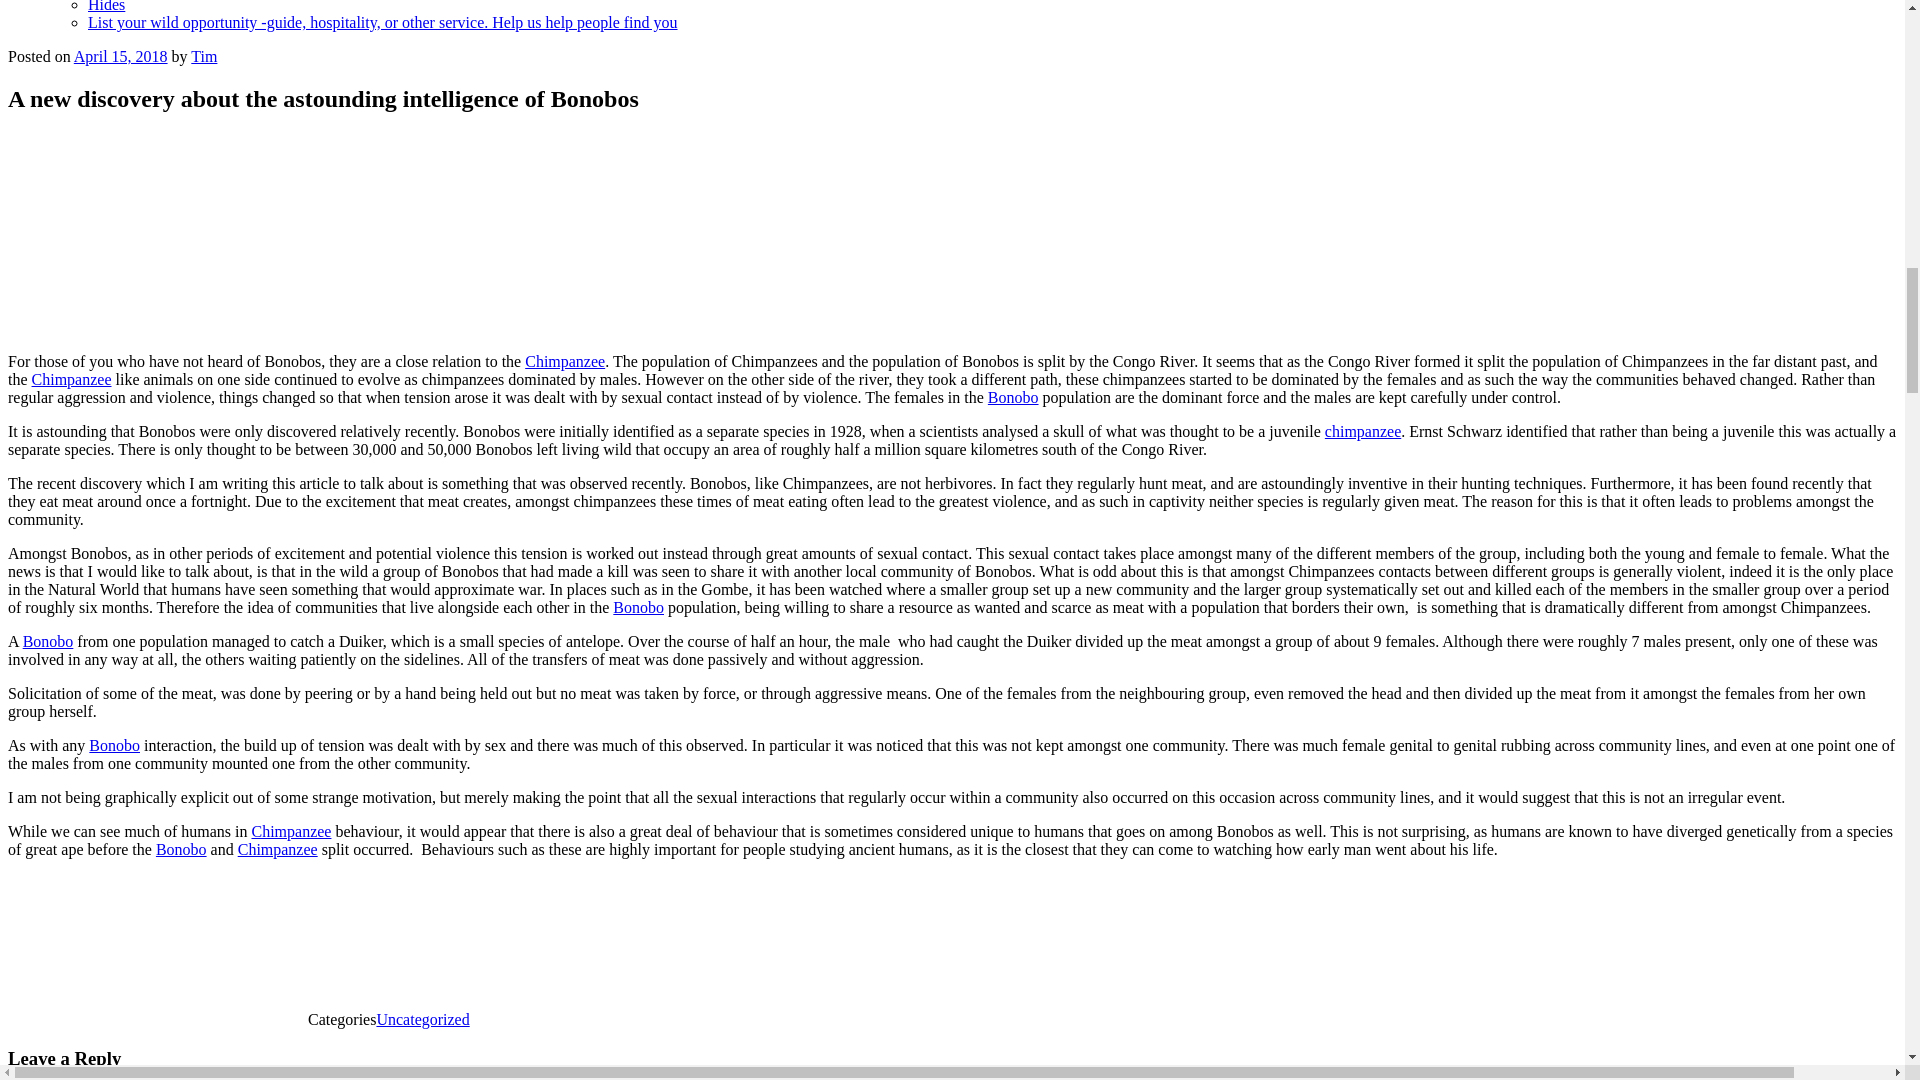  Describe the element at coordinates (181, 849) in the screenshot. I see `Bonobo` at that location.